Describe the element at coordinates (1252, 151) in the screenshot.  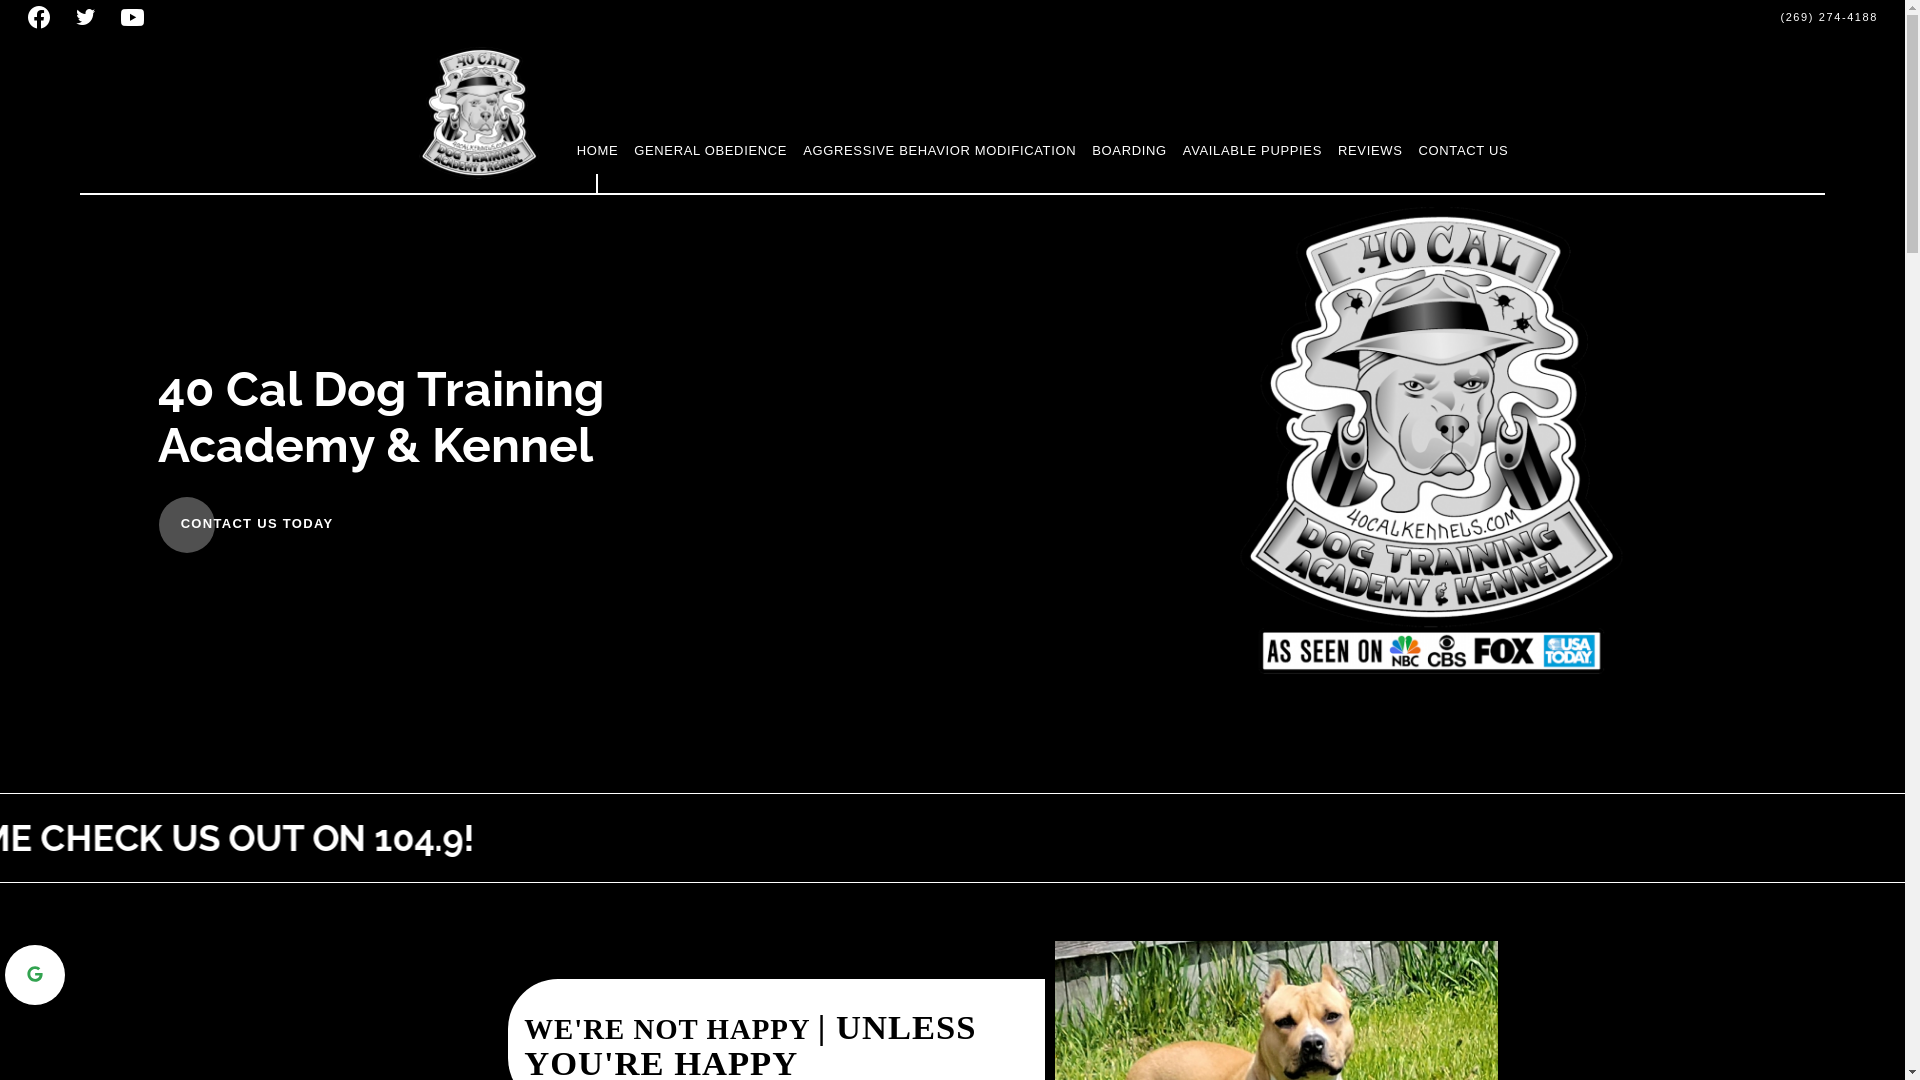
I see `AVAILABLE PUPPIES` at that location.